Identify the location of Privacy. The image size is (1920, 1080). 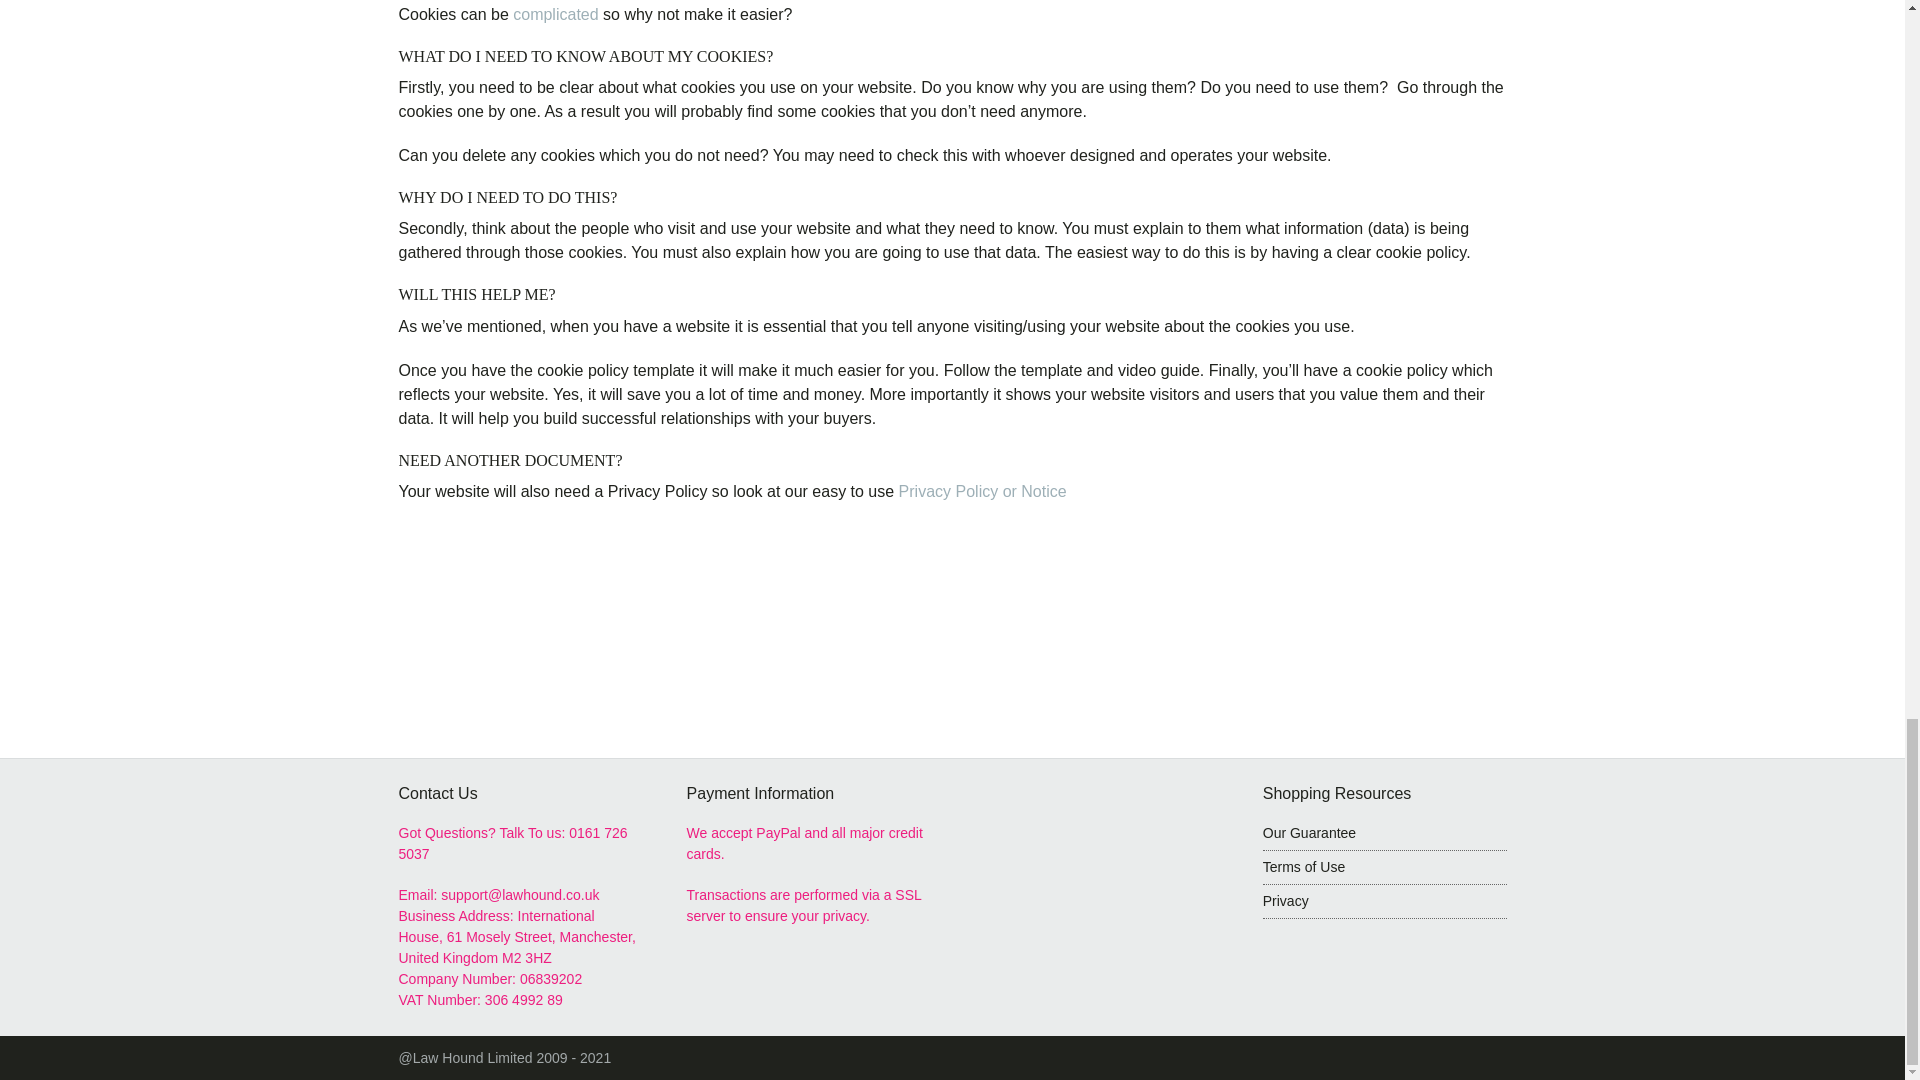
(1385, 902).